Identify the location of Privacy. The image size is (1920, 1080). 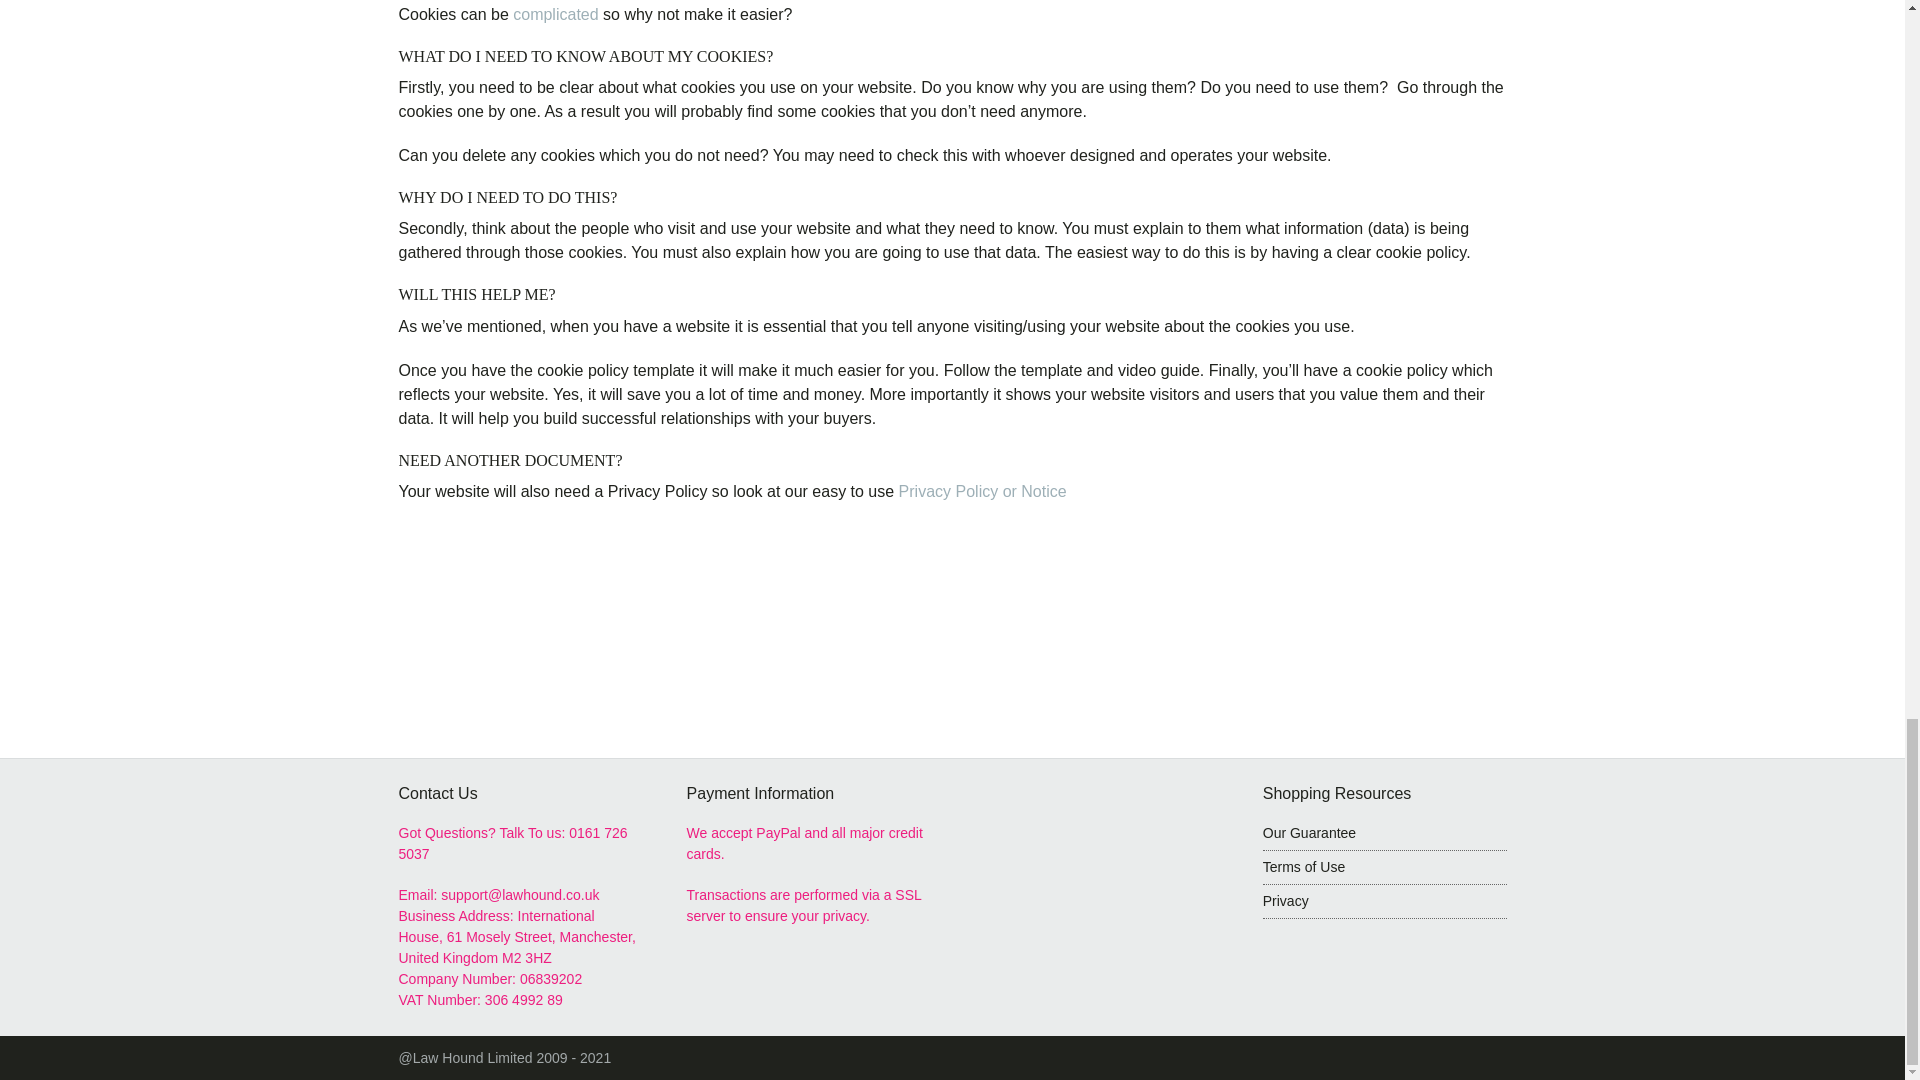
(1385, 902).